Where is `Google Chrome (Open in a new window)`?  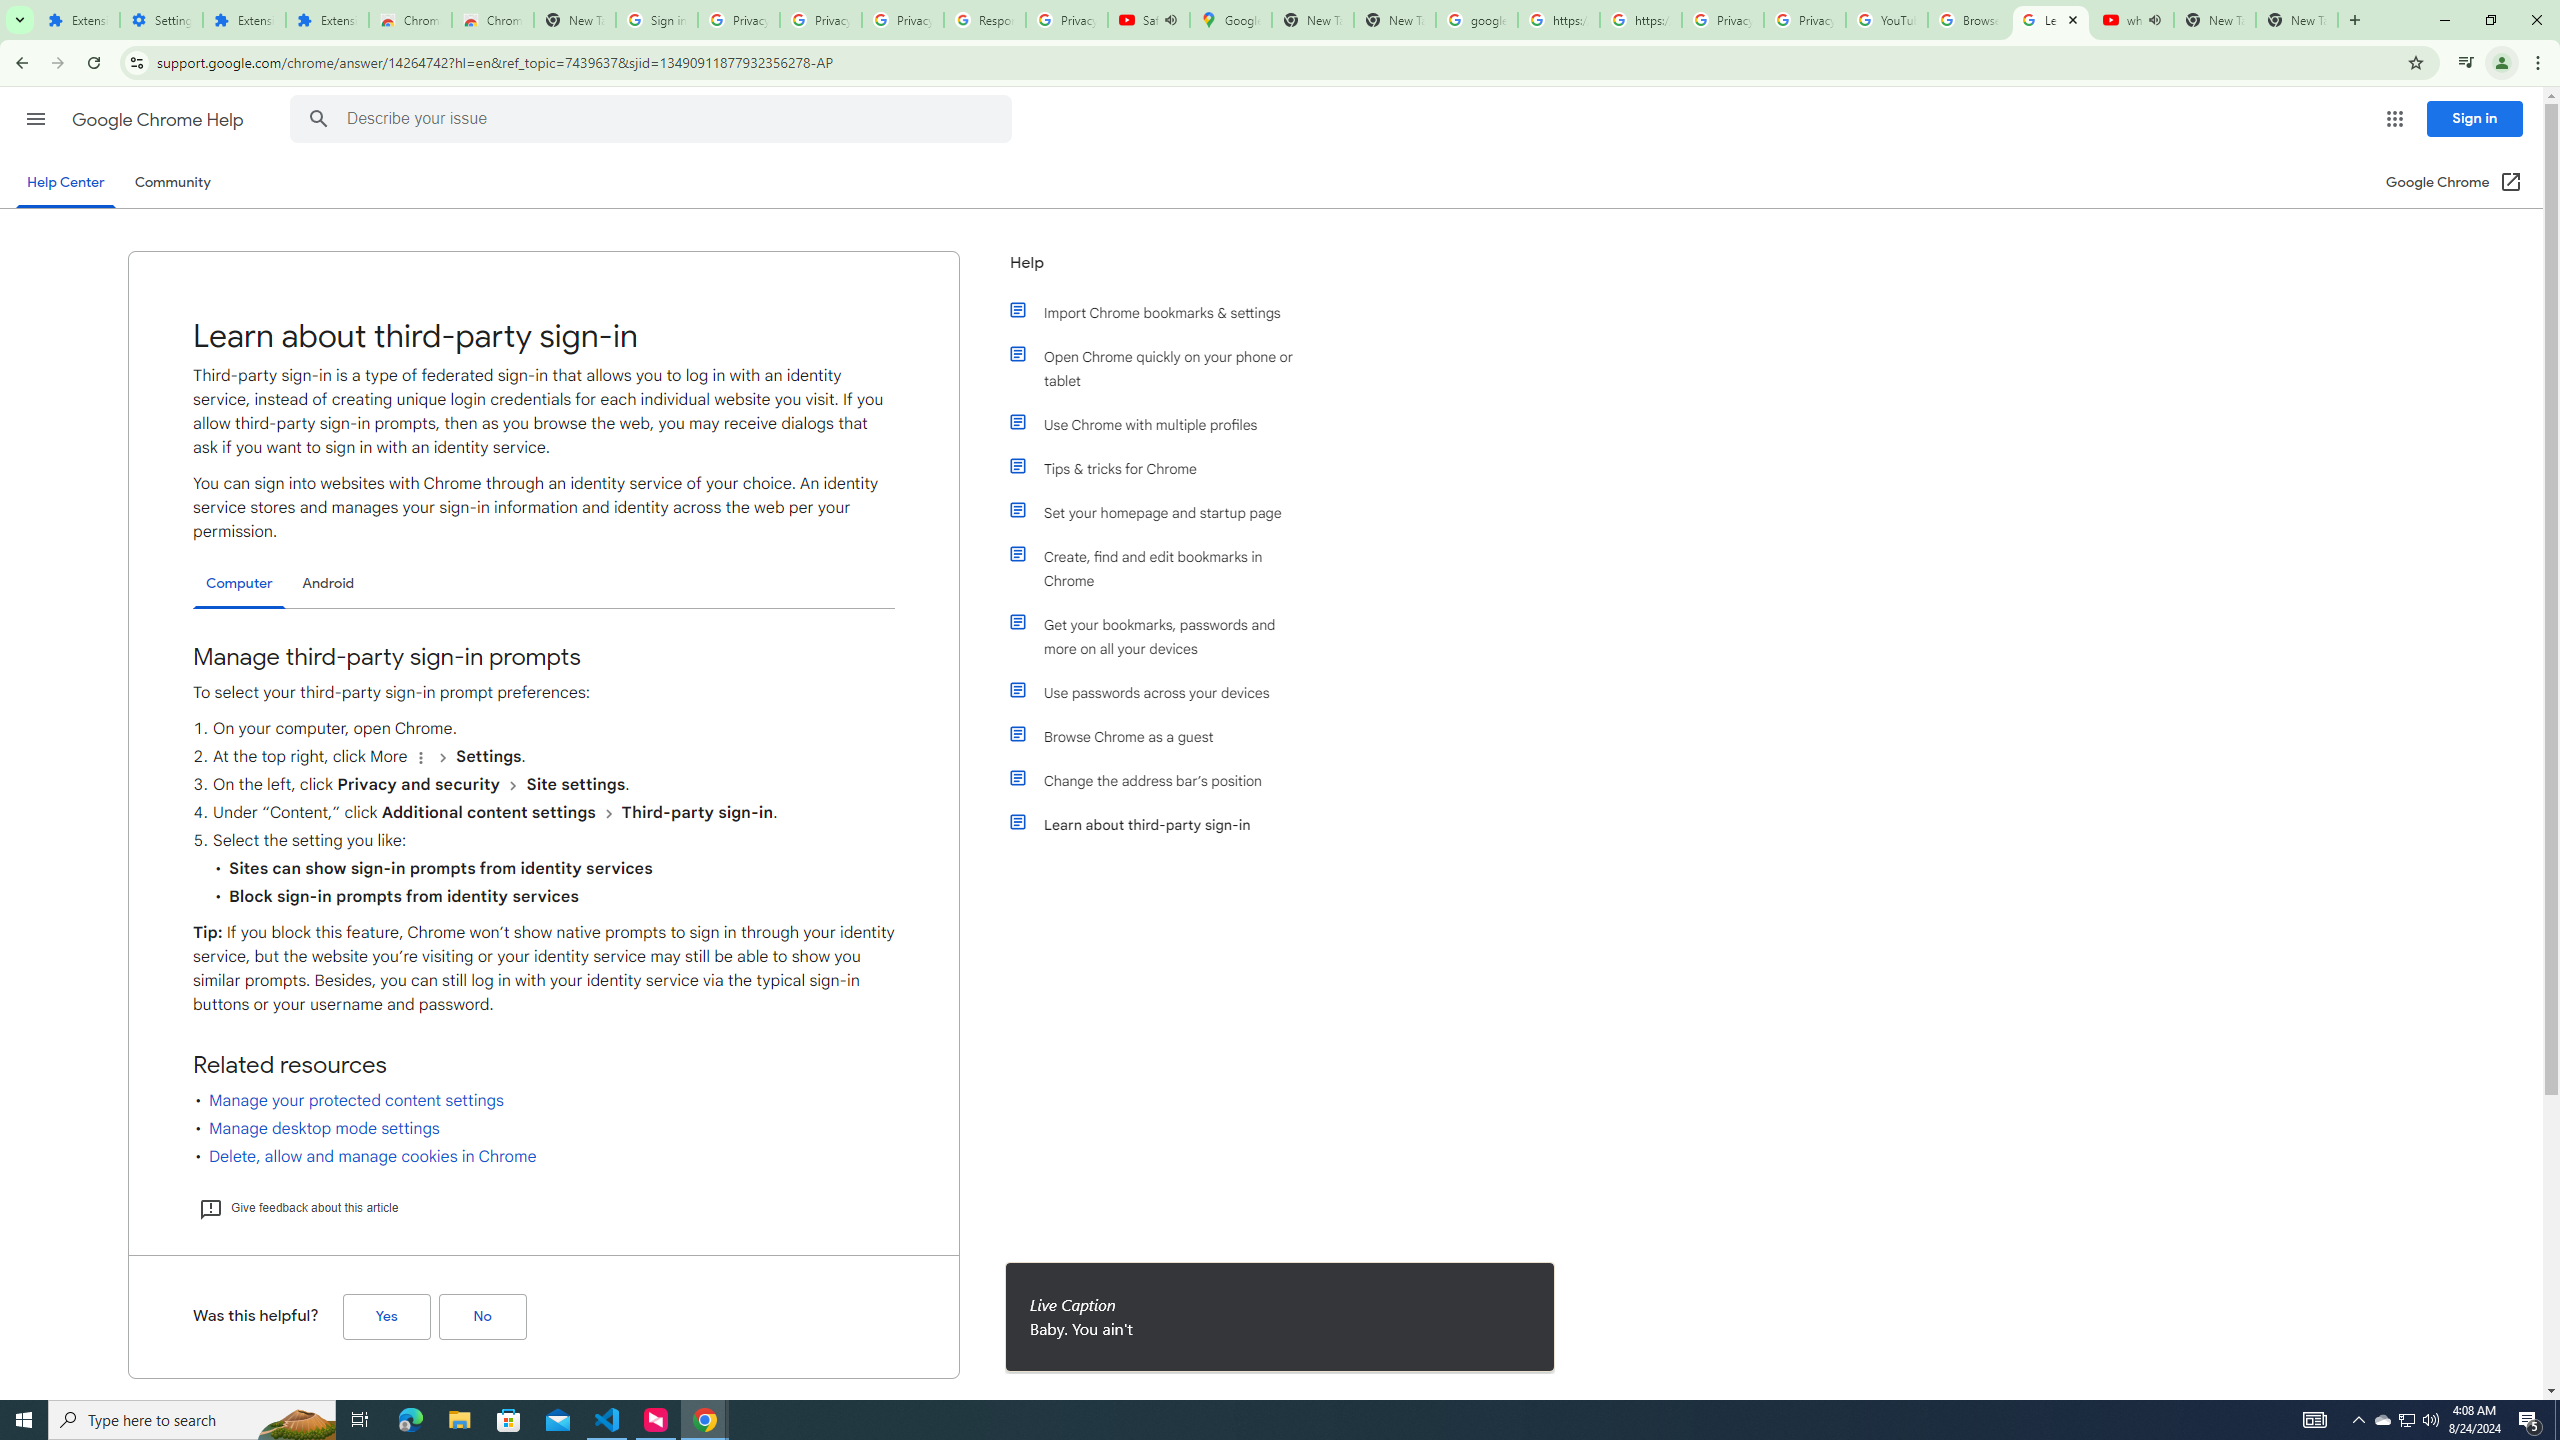
Google Chrome (Open in a new window) is located at coordinates (2454, 182).